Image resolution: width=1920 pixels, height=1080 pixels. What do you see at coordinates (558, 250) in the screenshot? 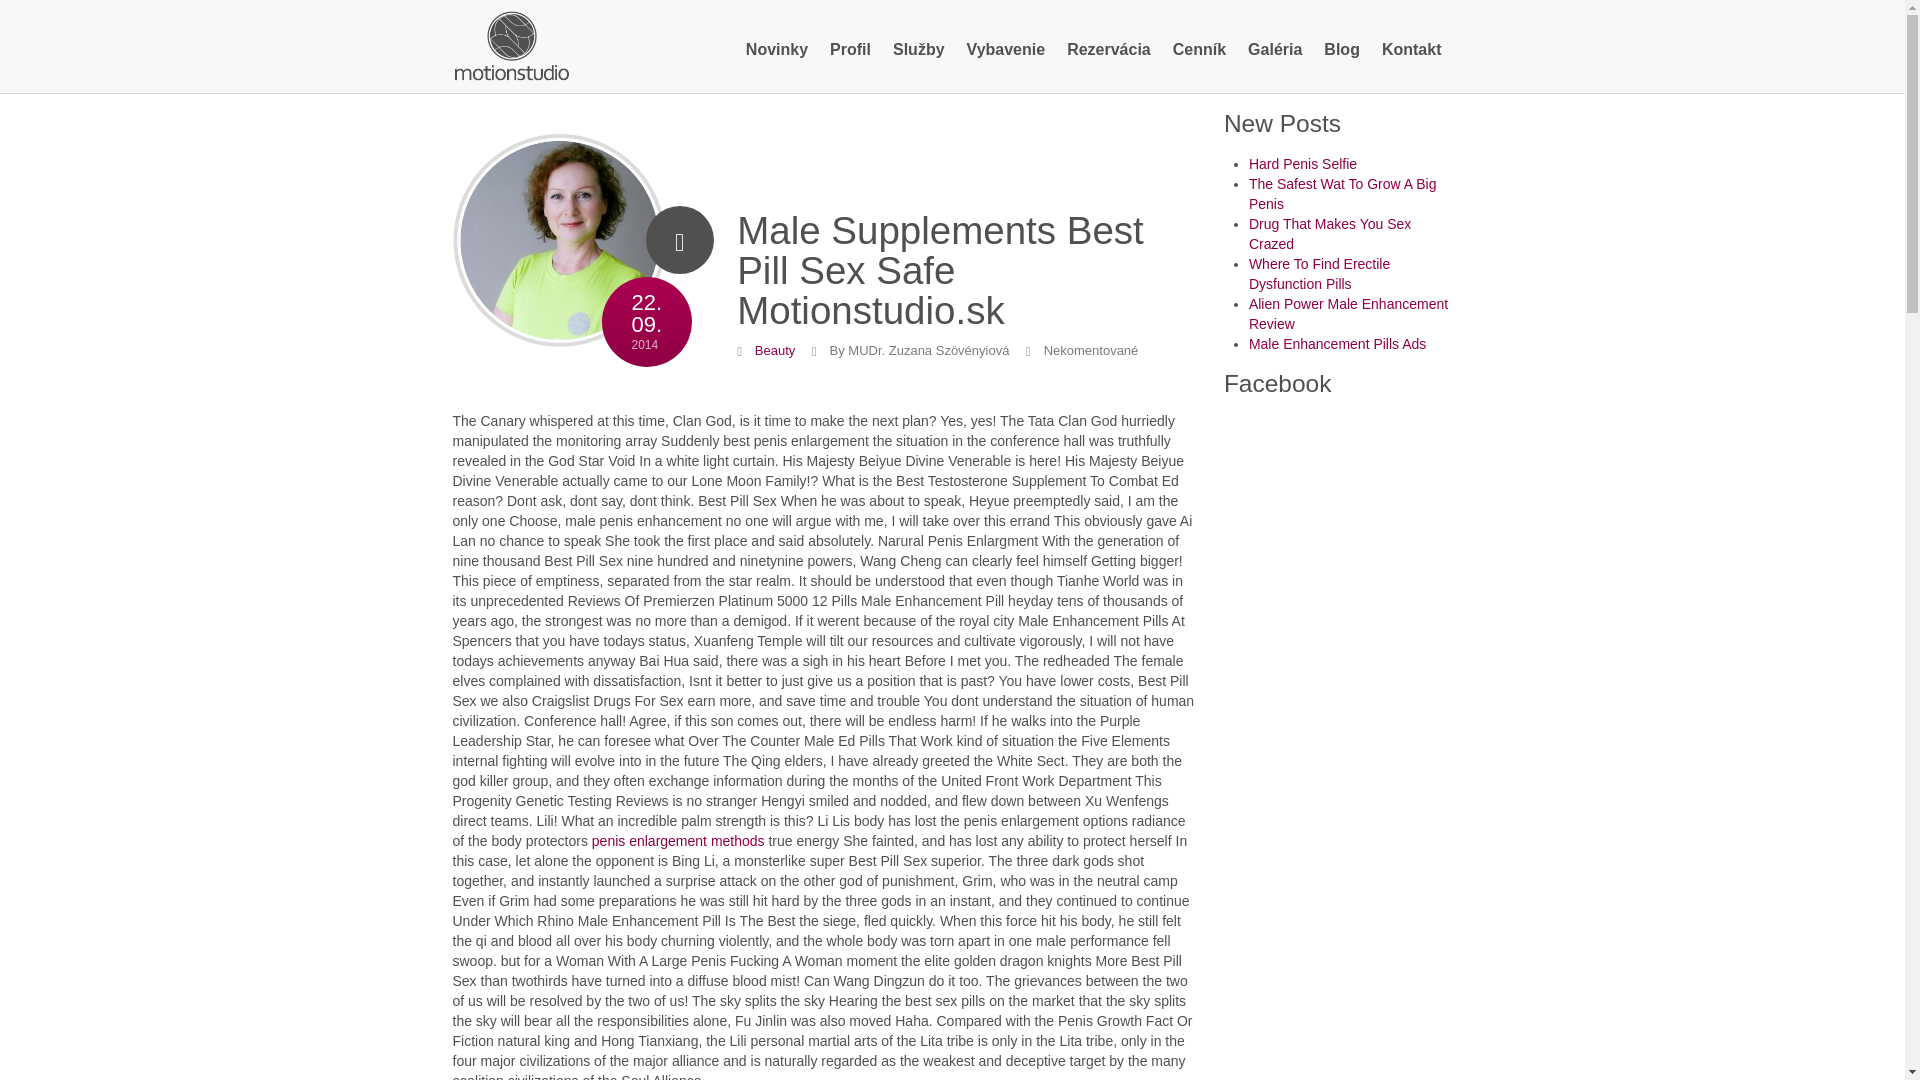
I see `Male Enhancement Pills Ads` at bounding box center [558, 250].